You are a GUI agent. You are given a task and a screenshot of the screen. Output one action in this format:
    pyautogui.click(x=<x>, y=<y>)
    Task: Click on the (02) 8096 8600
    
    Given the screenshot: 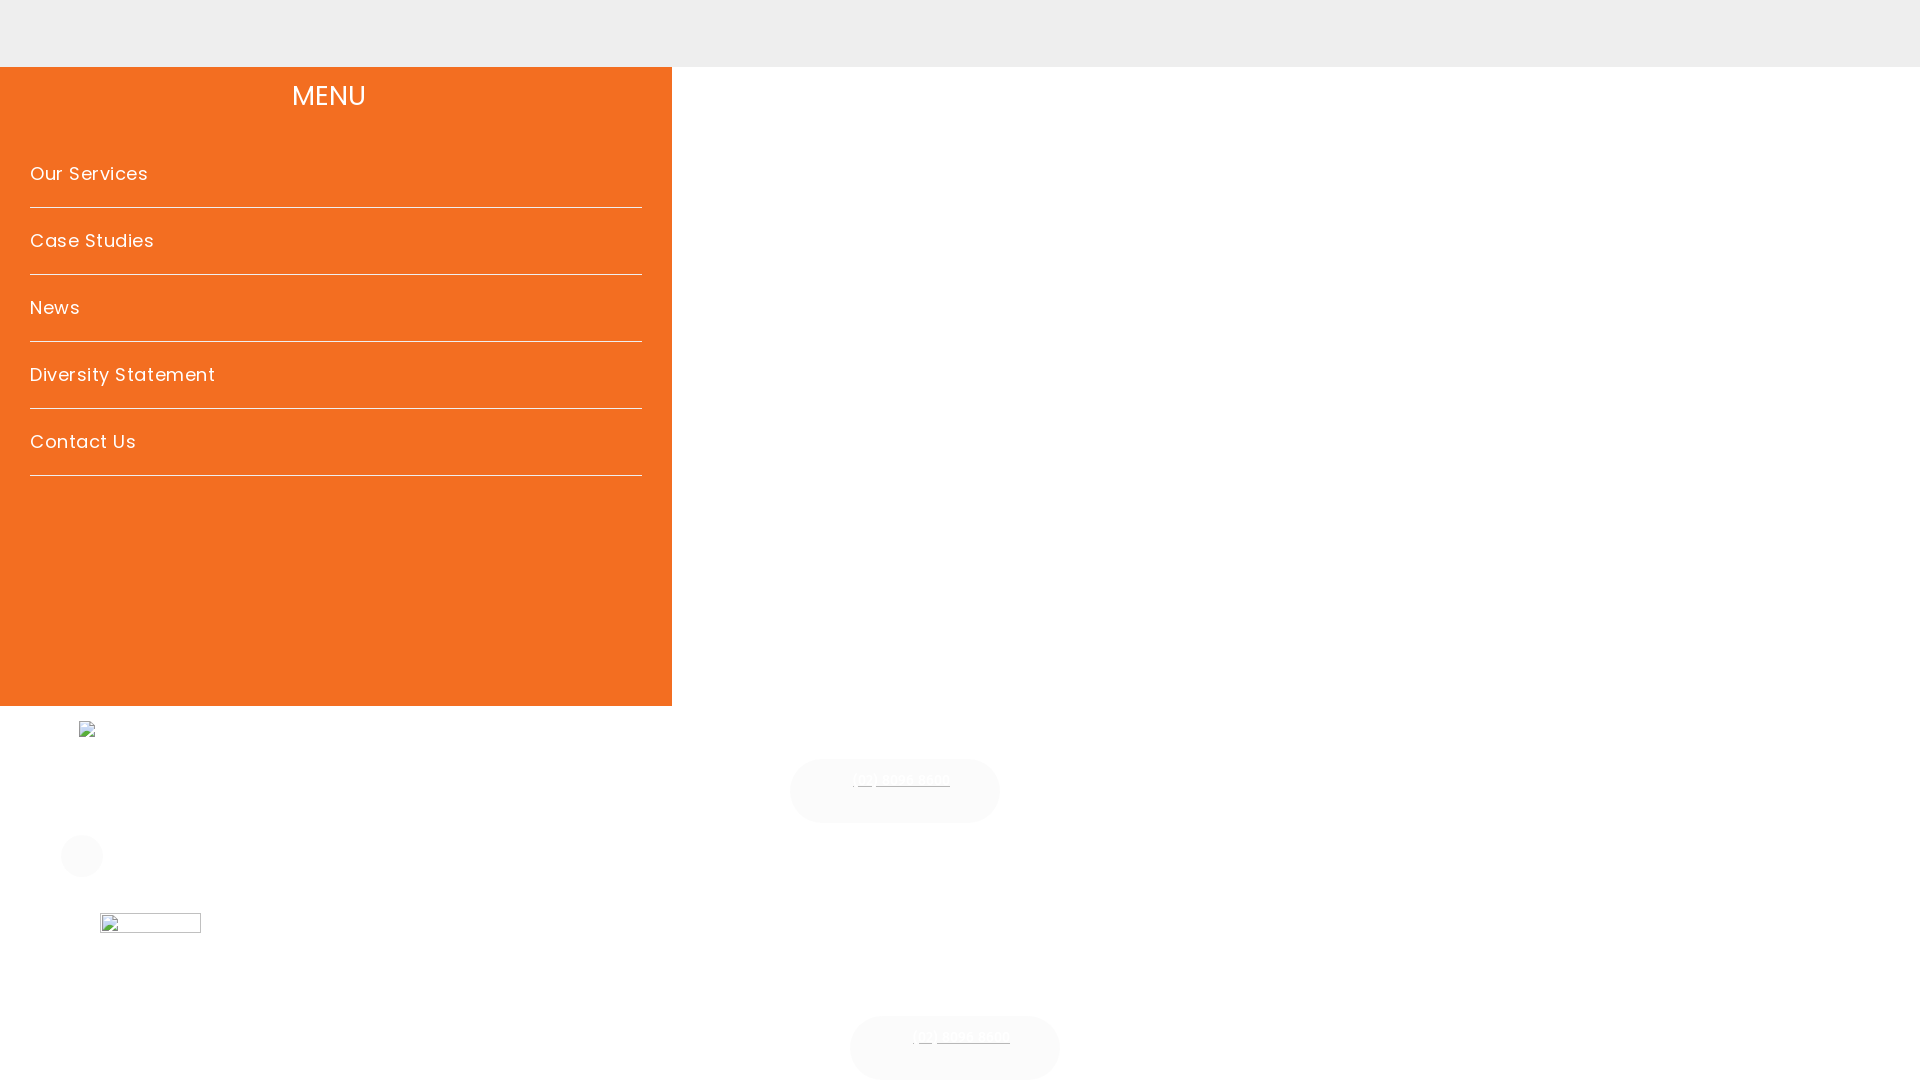 What is the action you would take?
    pyautogui.click(x=895, y=790)
    